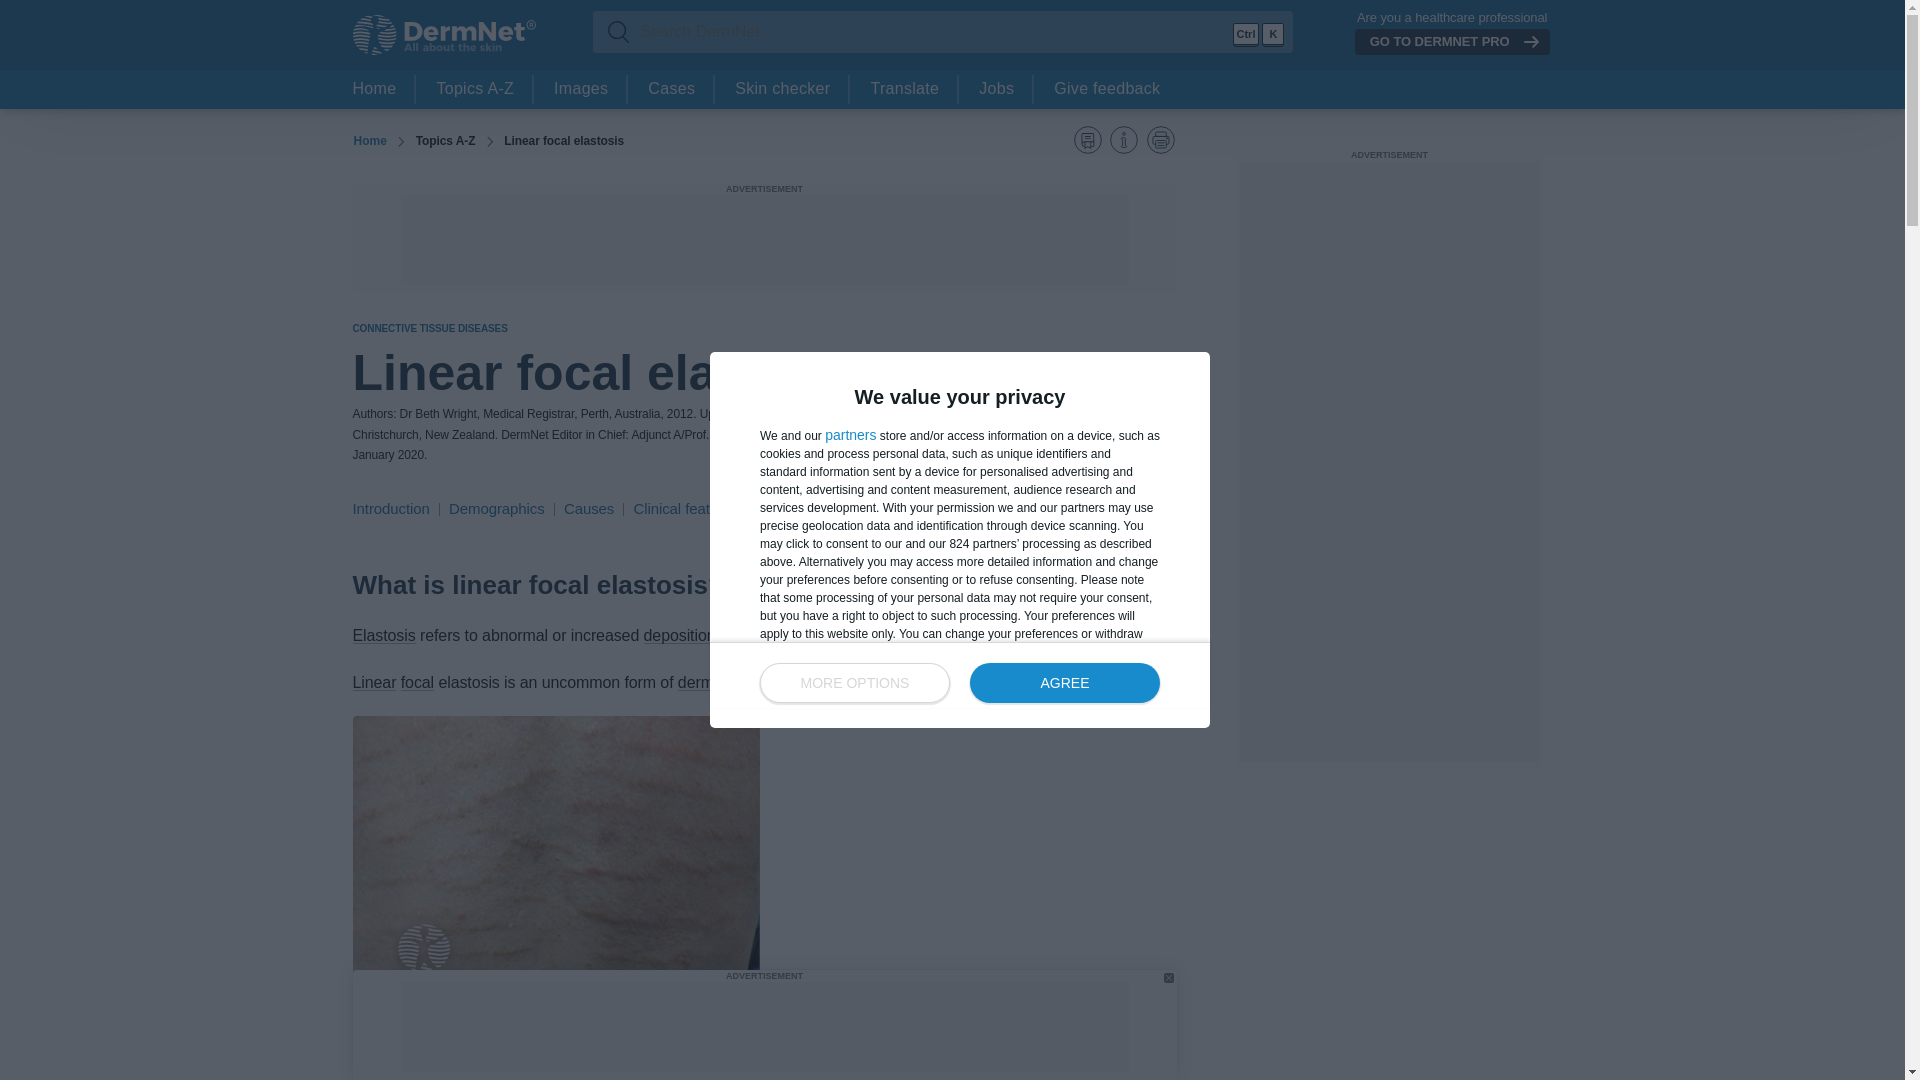 This screenshot has height=1080, width=1920. Describe the element at coordinates (782, 90) in the screenshot. I see `Skin checker` at that location.